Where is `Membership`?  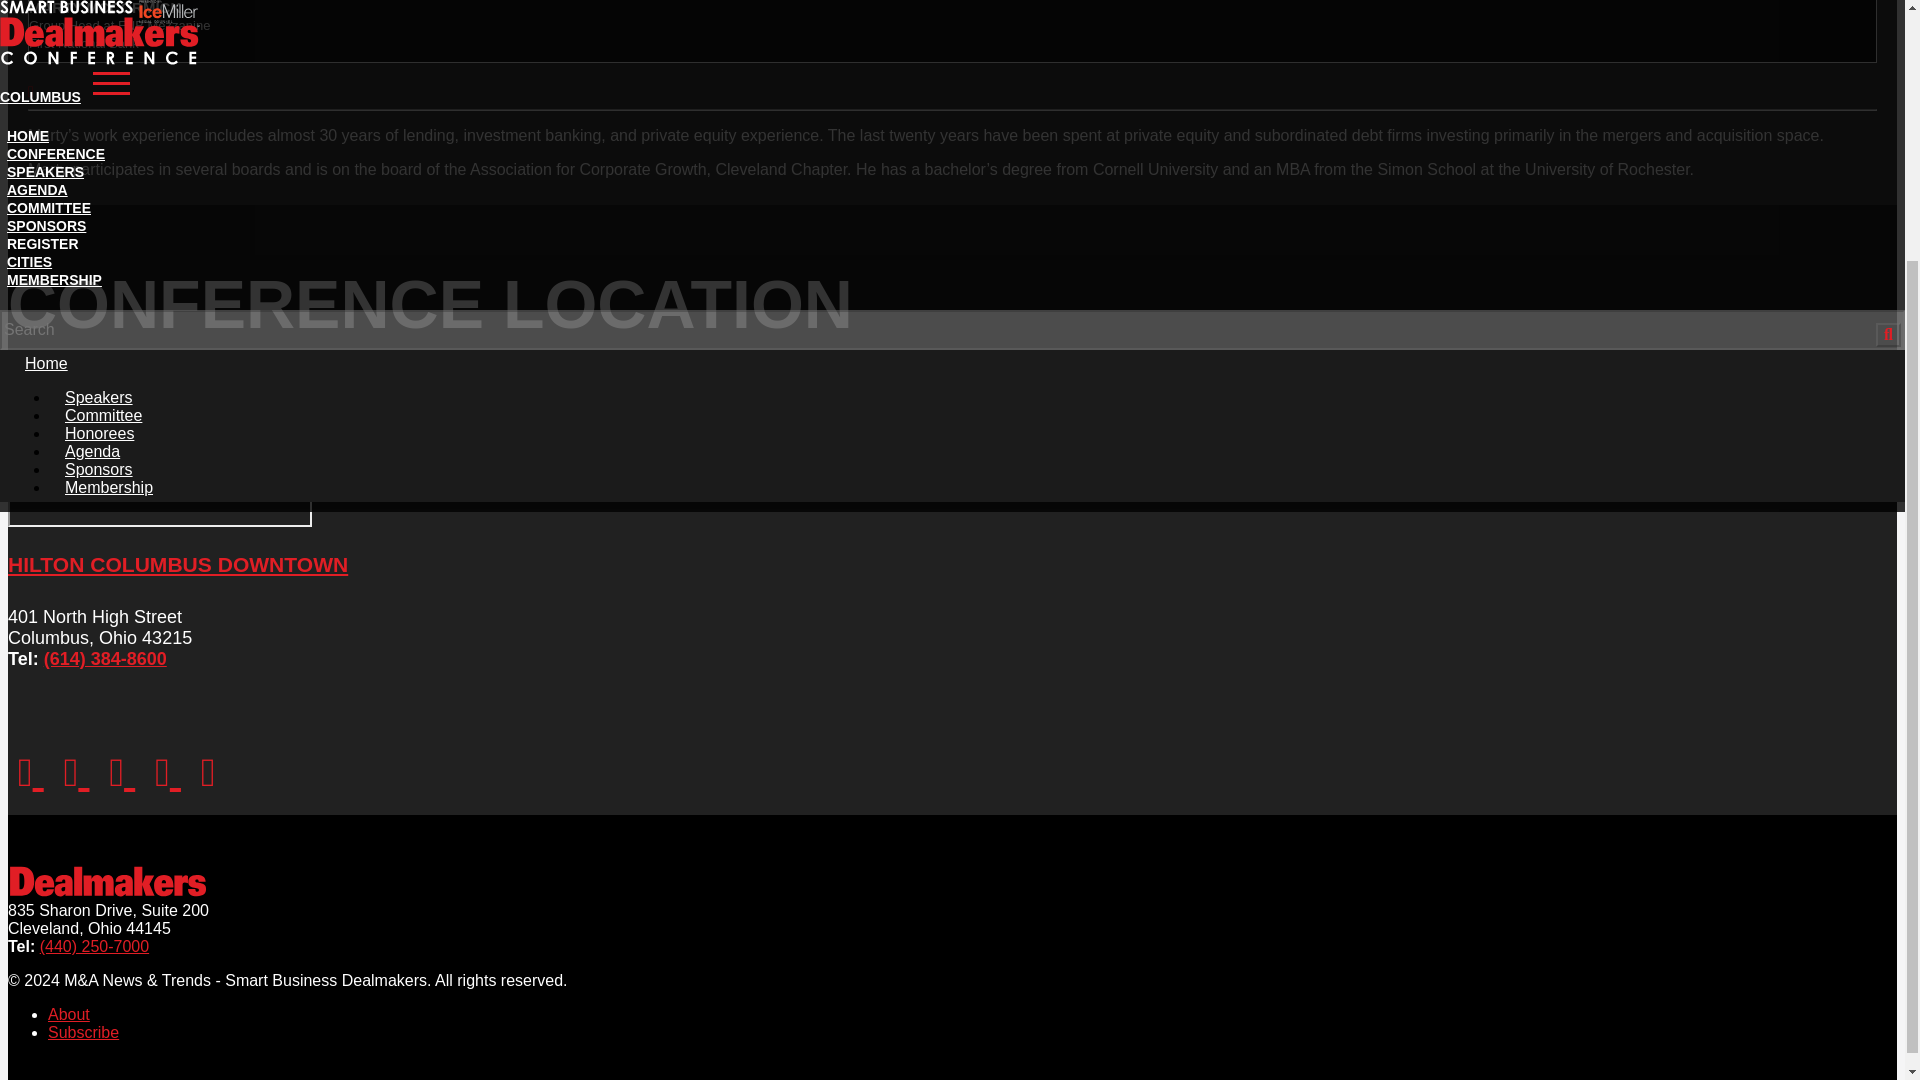
Membership is located at coordinates (108, 152).